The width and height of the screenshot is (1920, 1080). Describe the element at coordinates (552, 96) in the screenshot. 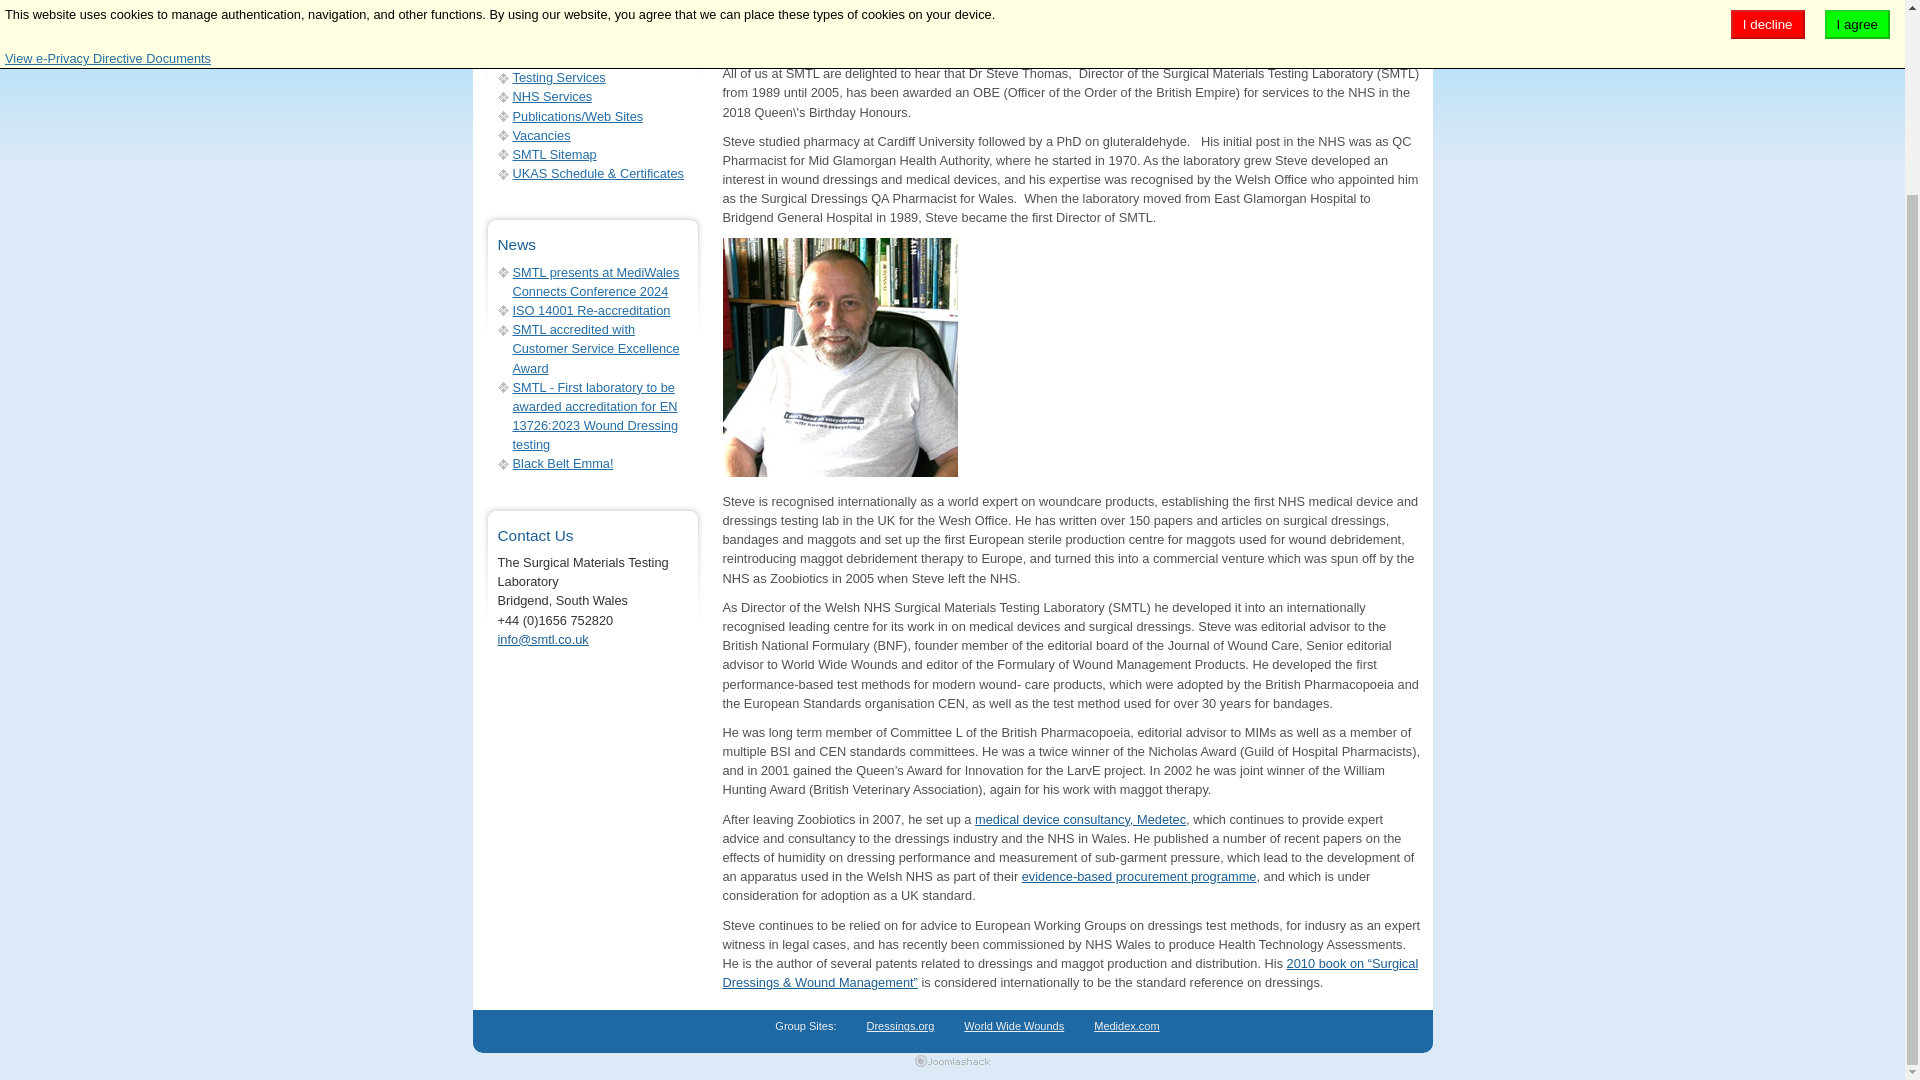

I see `NHS Services` at that location.